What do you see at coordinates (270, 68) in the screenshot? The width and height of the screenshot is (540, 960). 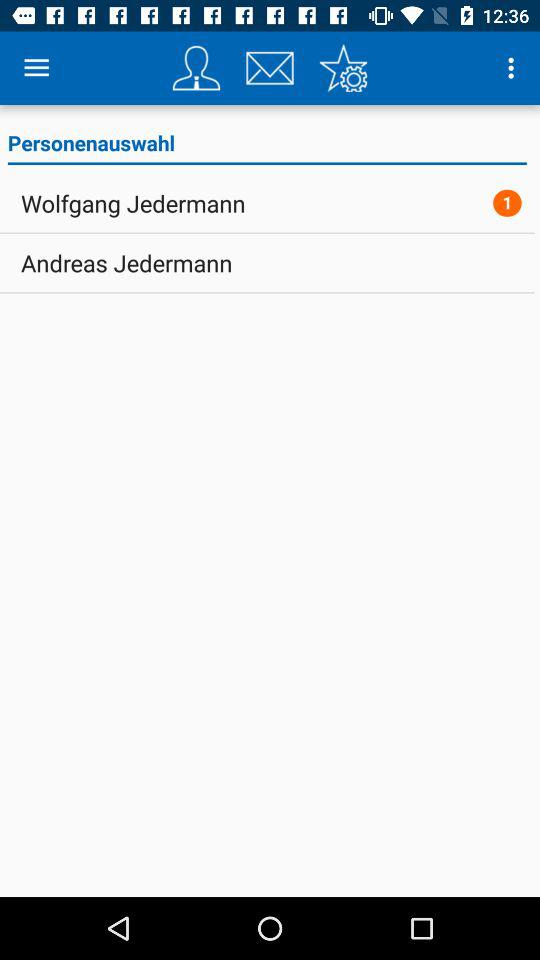 I see `send email` at bounding box center [270, 68].